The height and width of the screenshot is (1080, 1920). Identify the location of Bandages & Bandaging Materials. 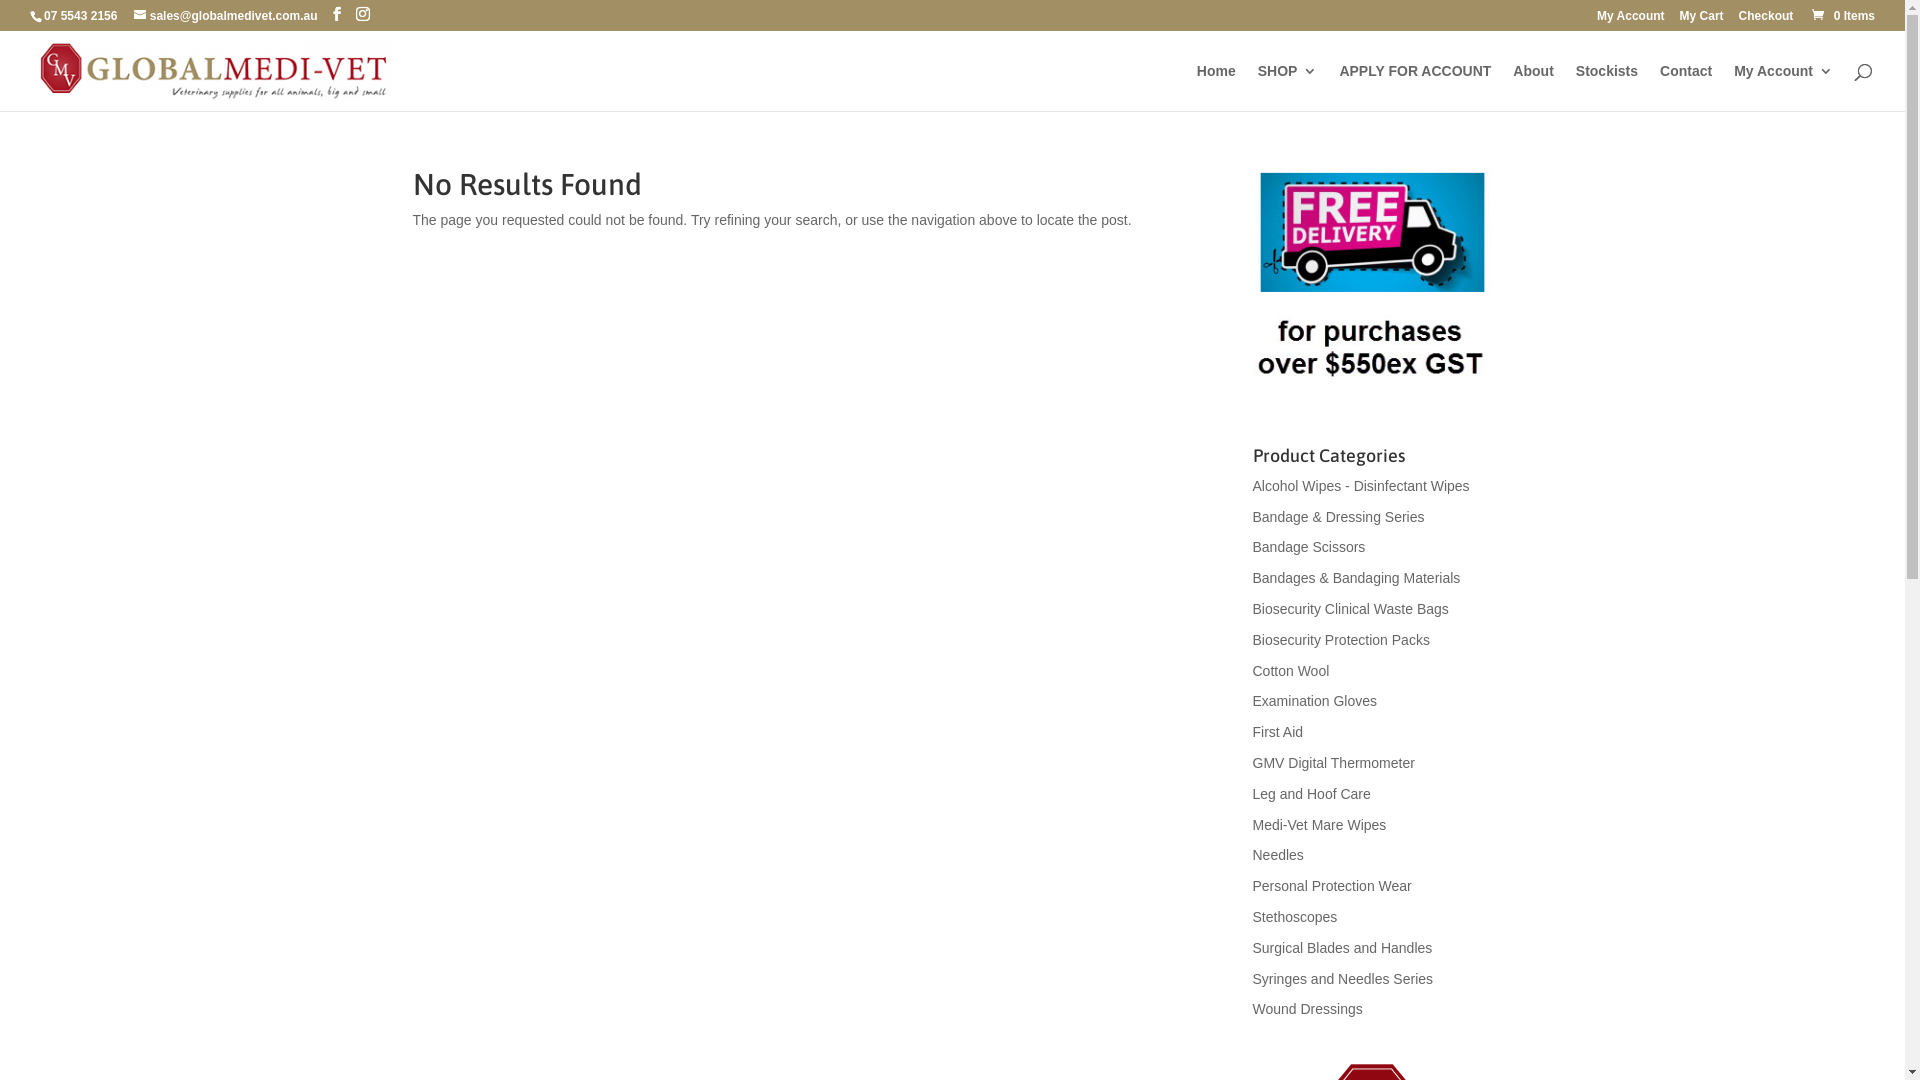
(1356, 578).